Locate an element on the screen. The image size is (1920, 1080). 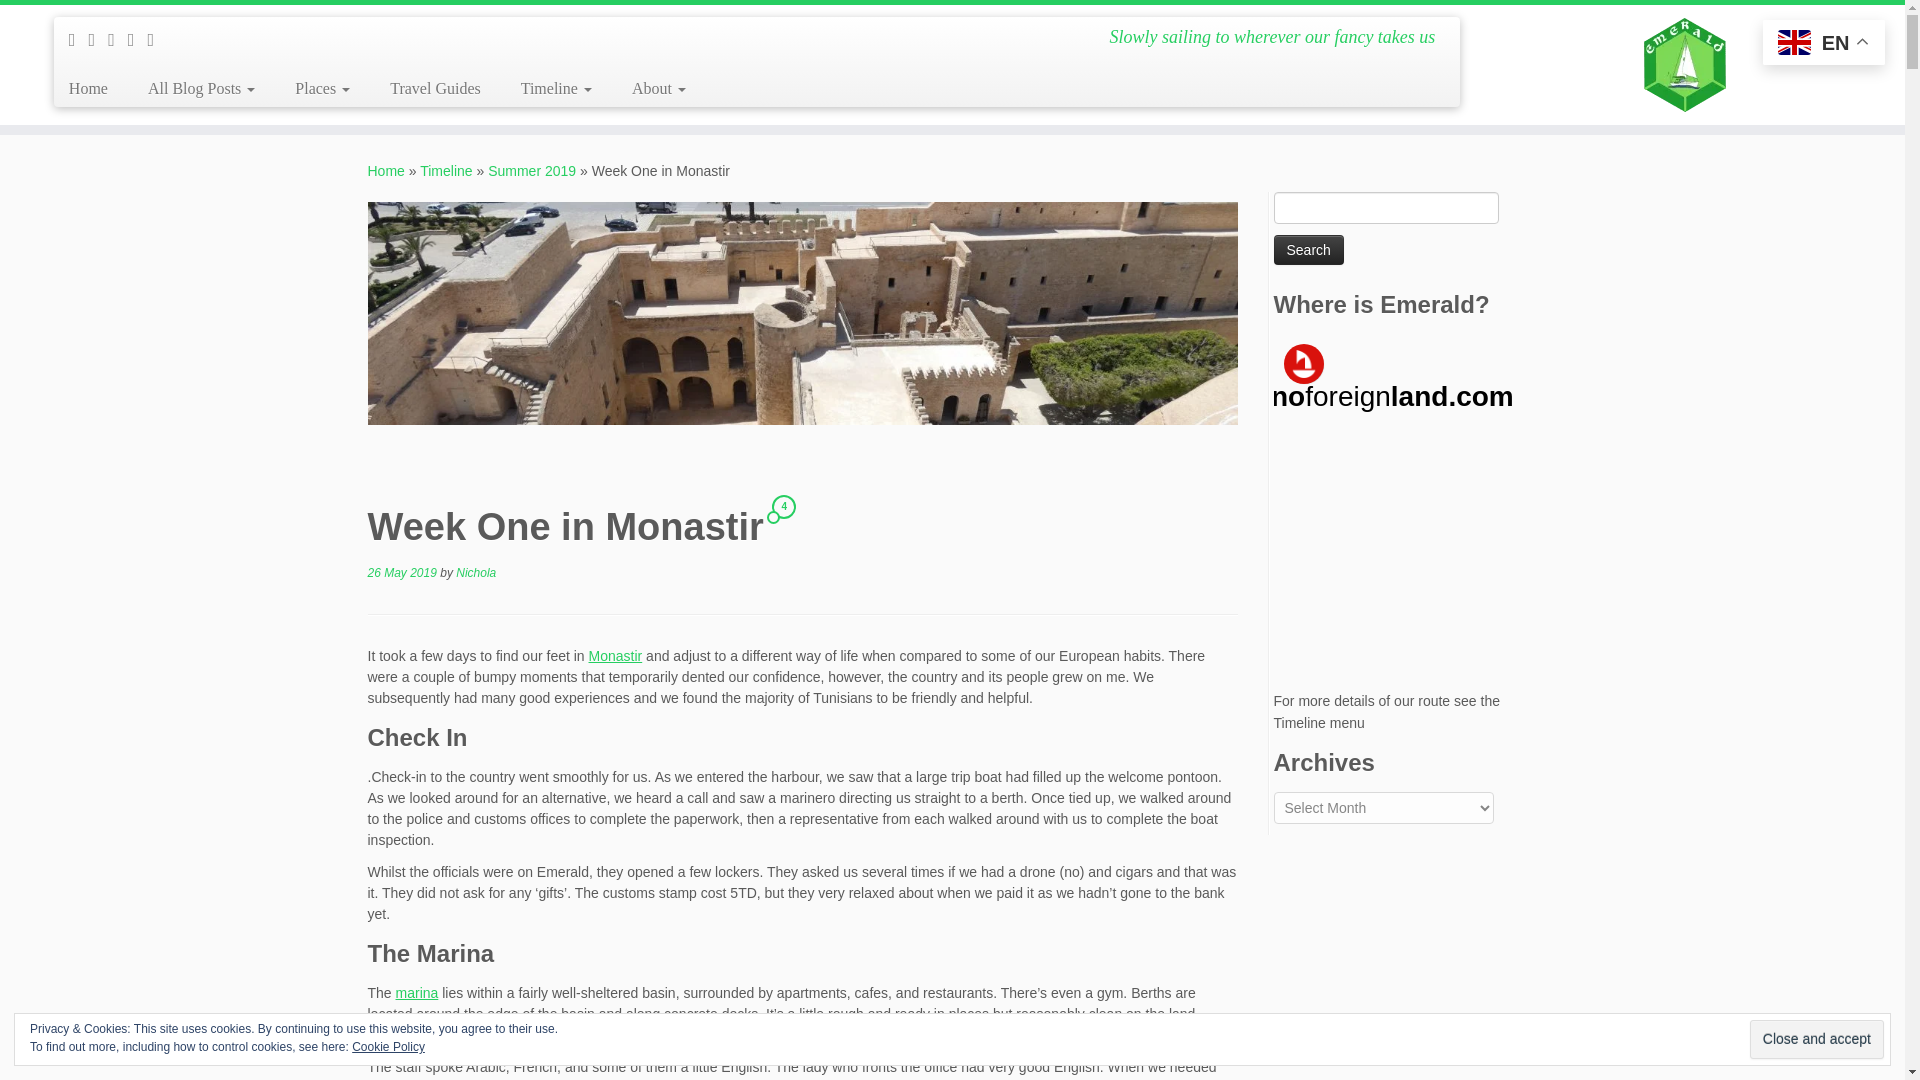
Timeline is located at coordinates (556, 88).